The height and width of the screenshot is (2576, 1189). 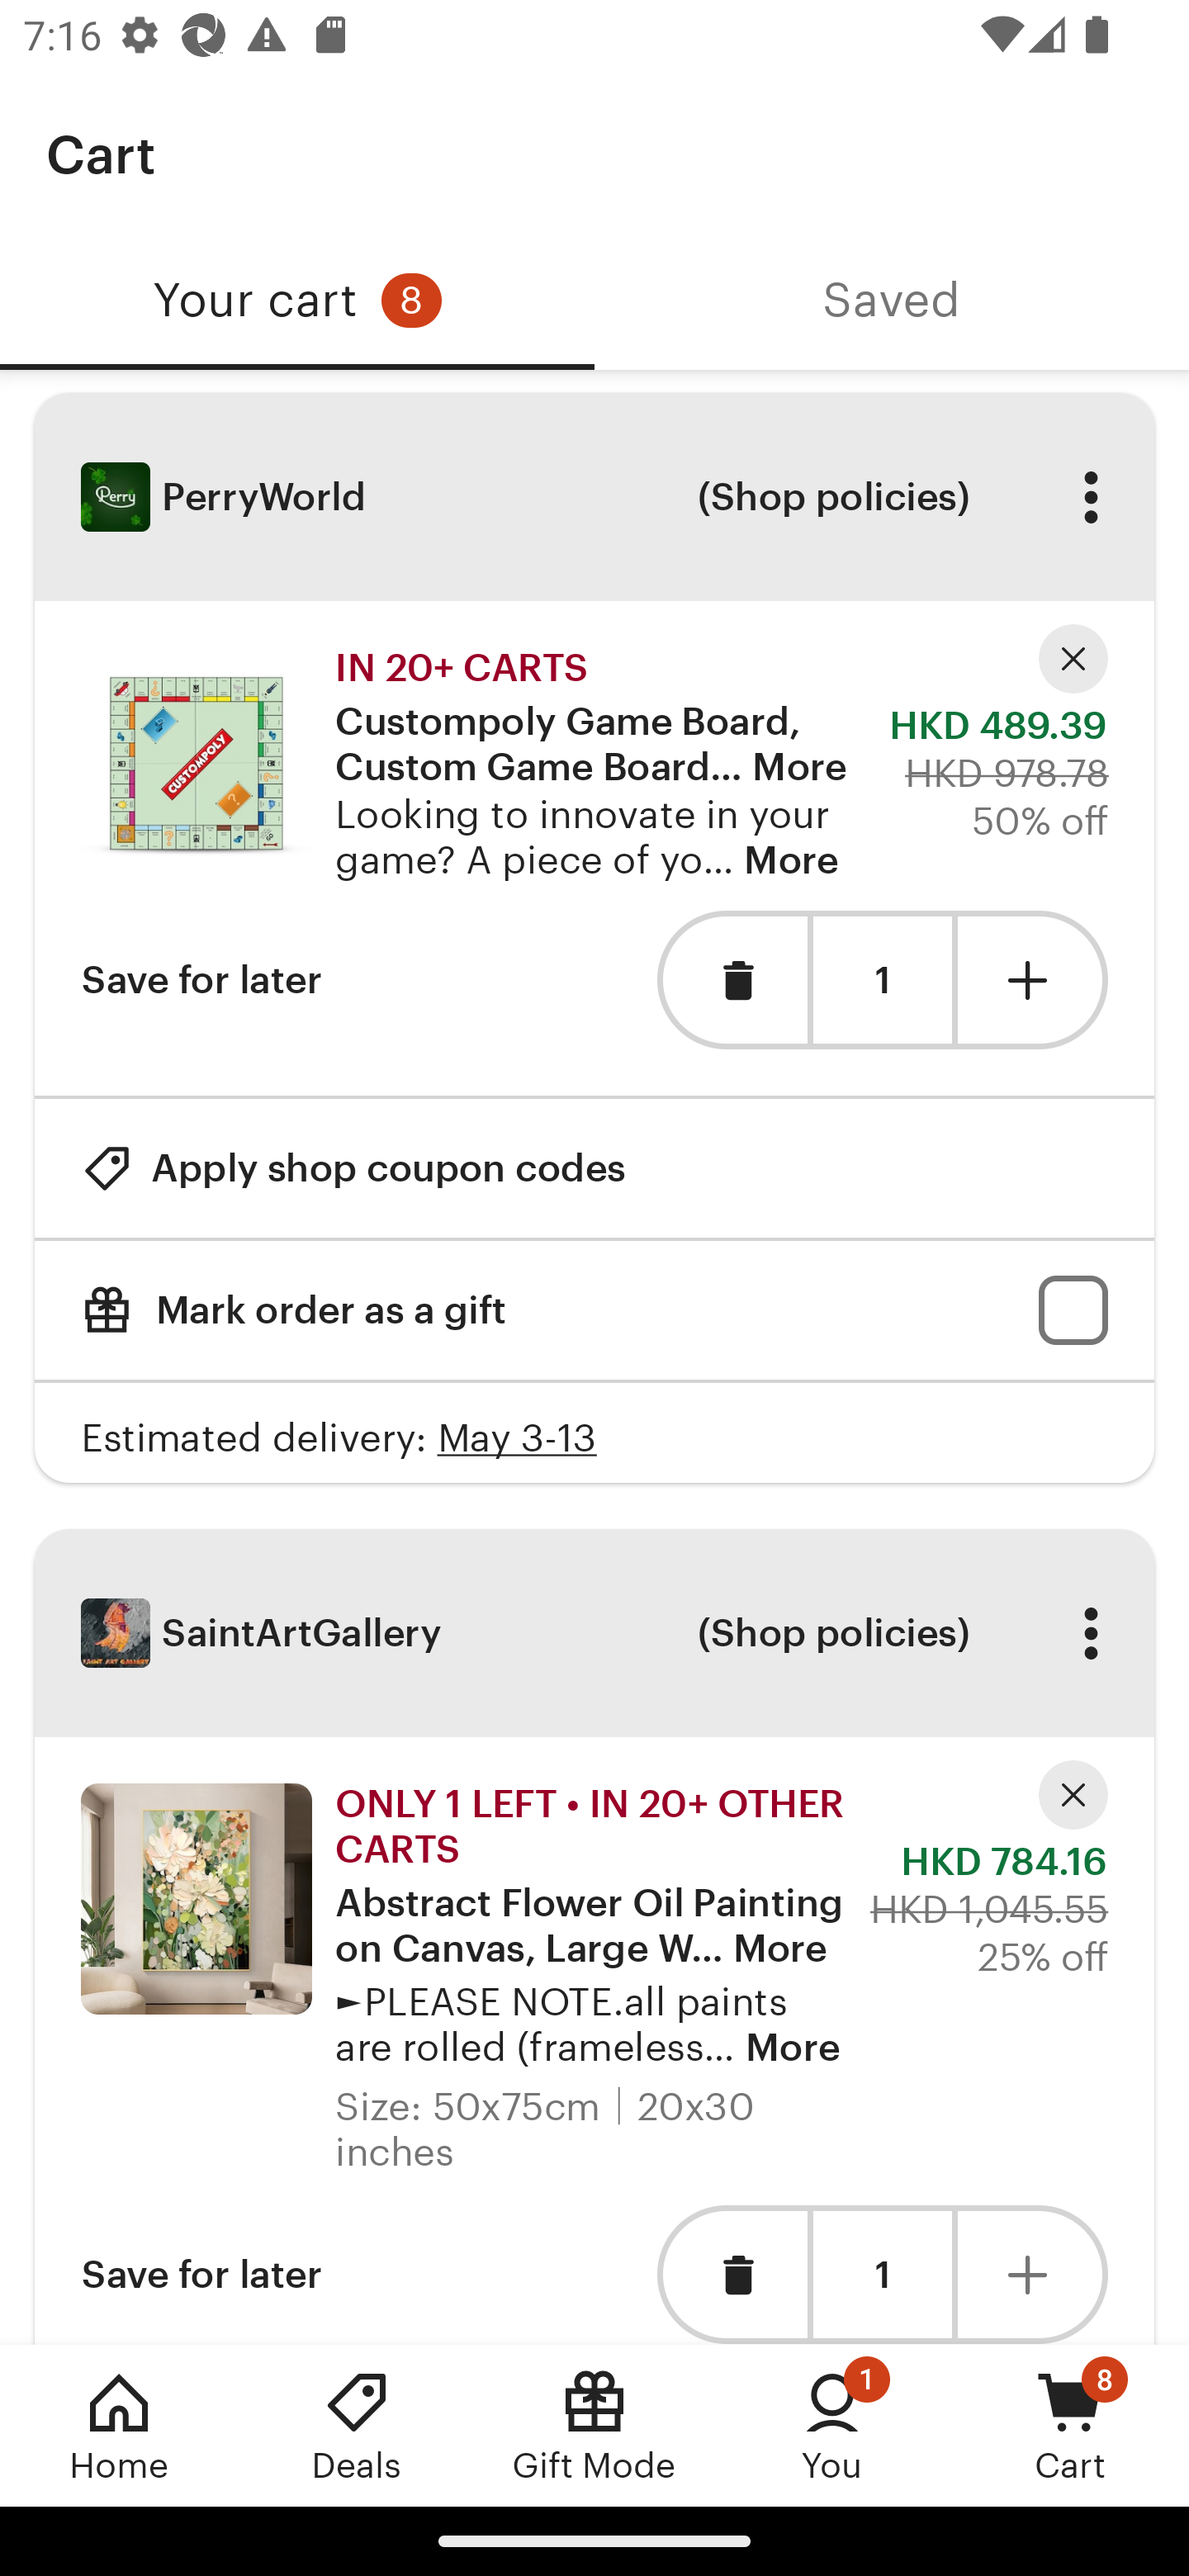 What do you see at coordinates (832, 2425) in the screenshot?
I see `You, 1 new notification You` at bounding box center [832, 2425].